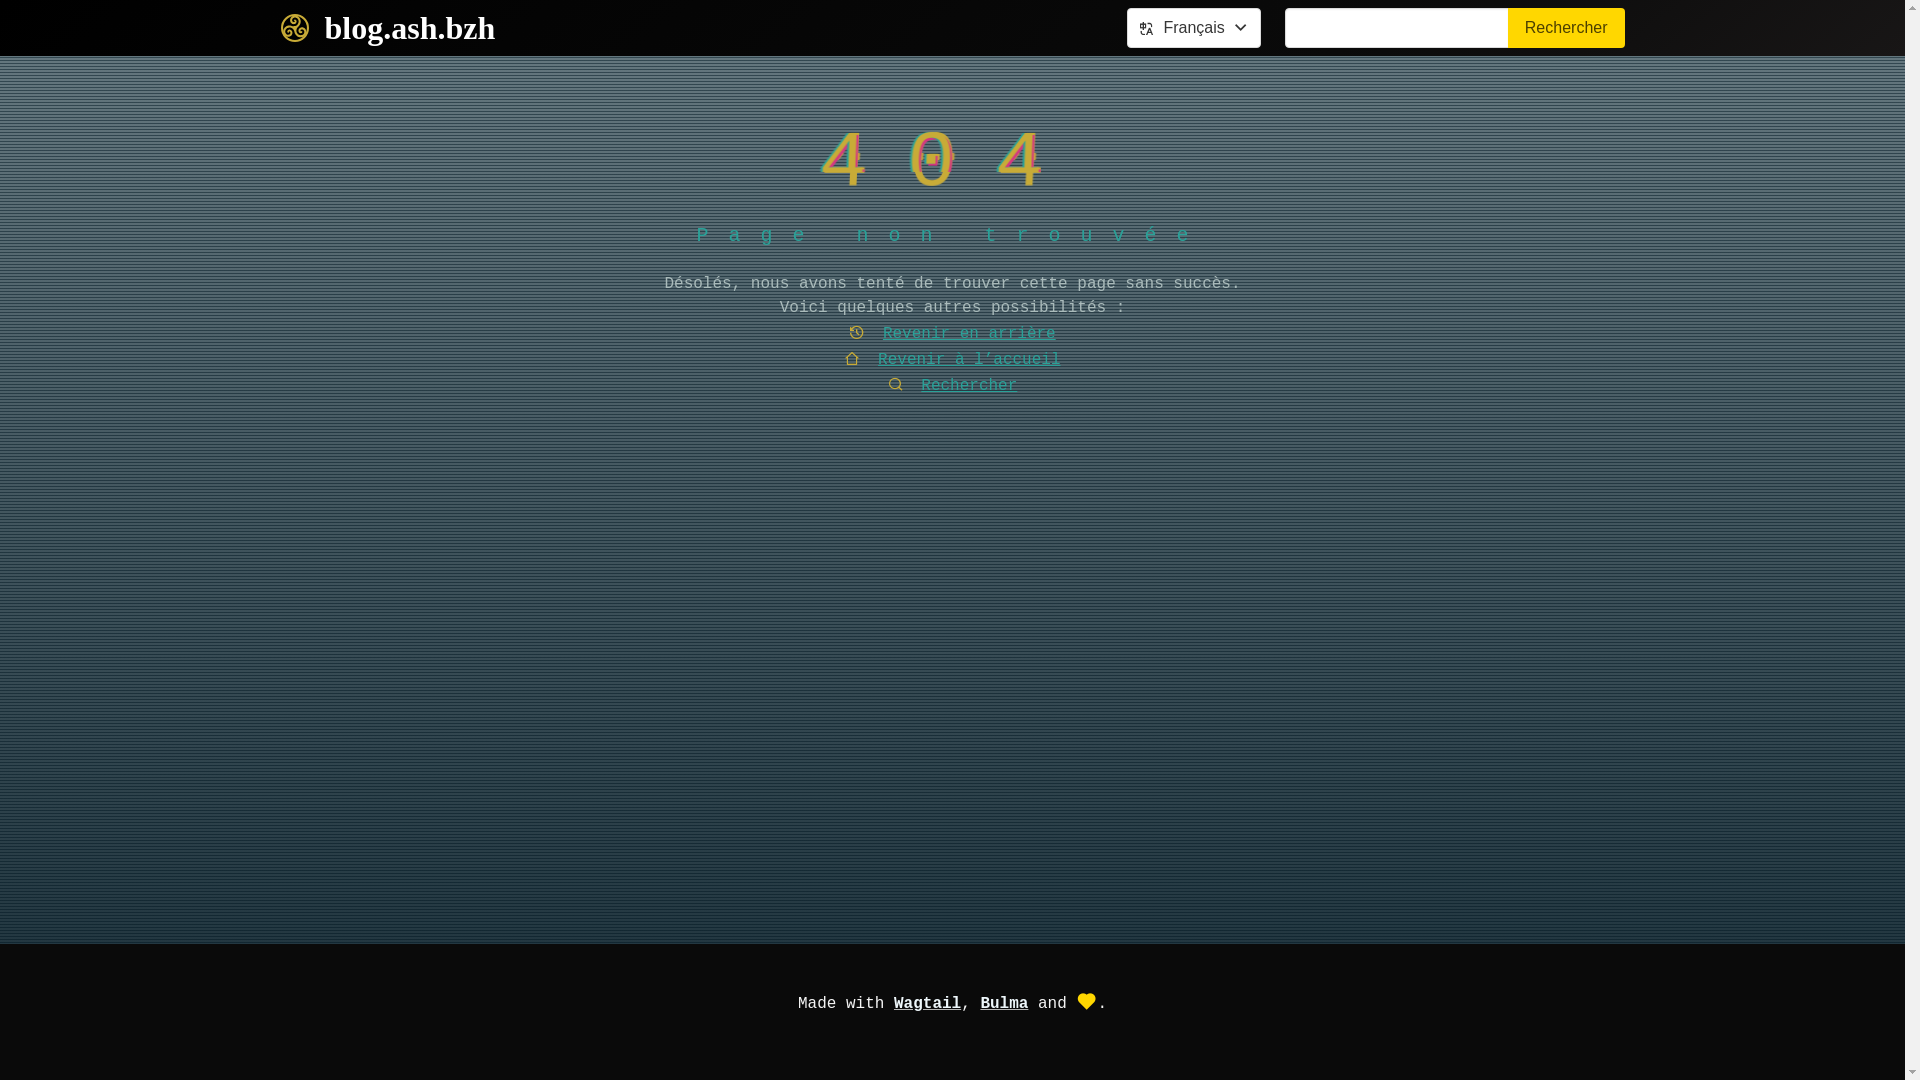 The image size is (1920, 1080). I want to click on Rechercher, so click(1566, 28).